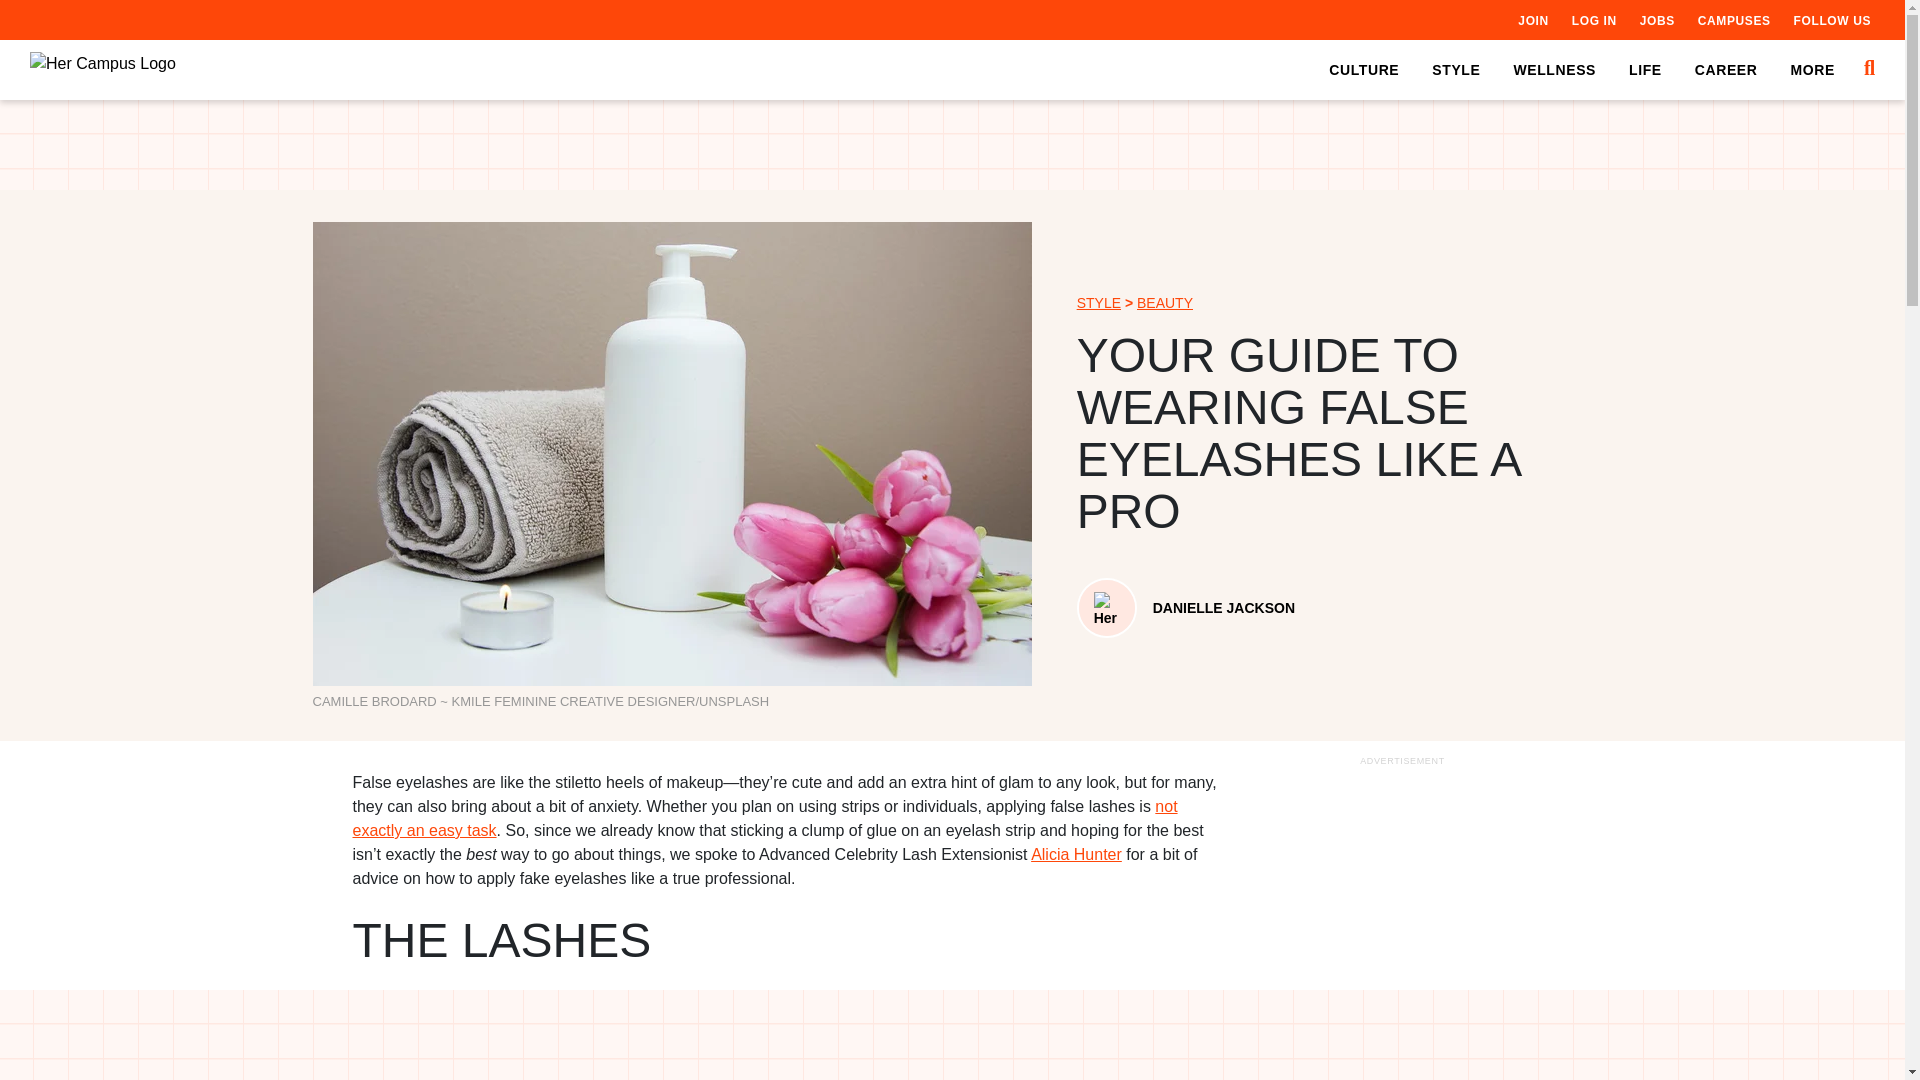 This screenshot has height=1080, width=1920. I want to click on CAMPUSES, so click(1734, 20).